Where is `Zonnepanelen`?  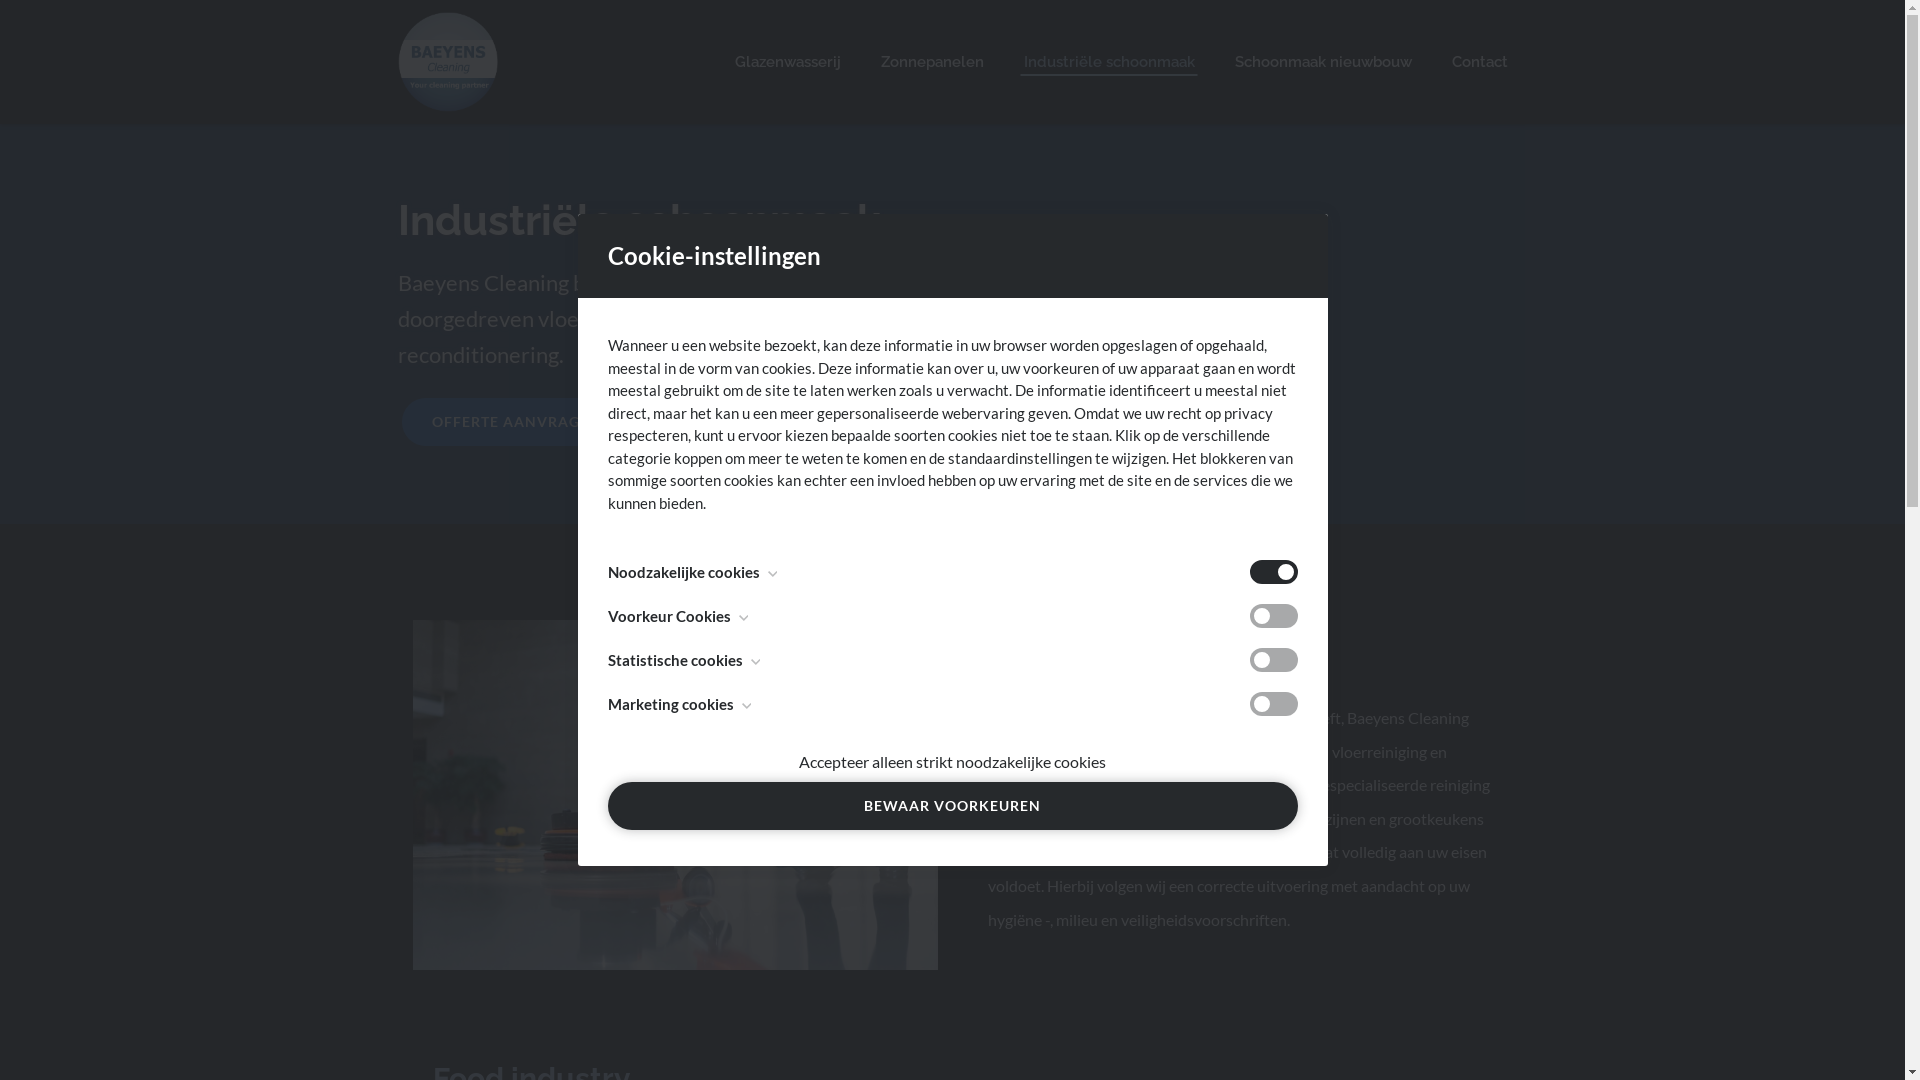 Zonnepanelen is located at coordinates (932, 62).